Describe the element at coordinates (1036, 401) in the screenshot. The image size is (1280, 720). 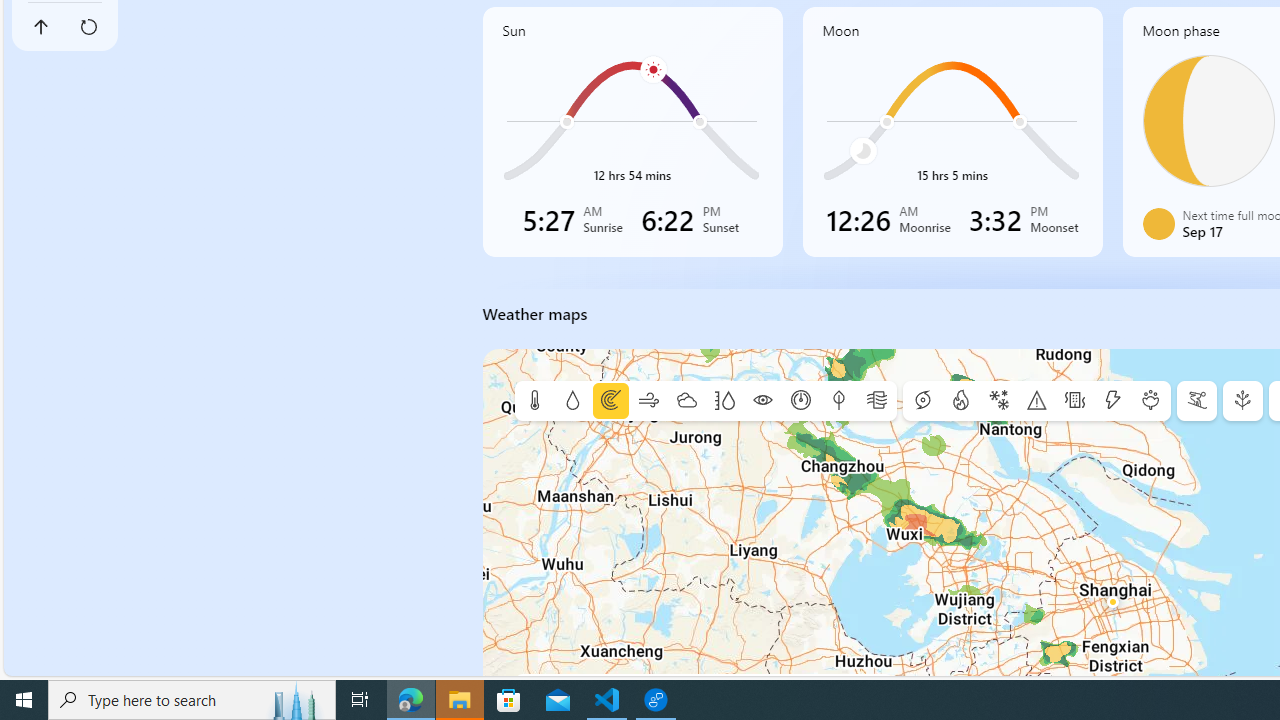
I see `Severe weather` at that location.